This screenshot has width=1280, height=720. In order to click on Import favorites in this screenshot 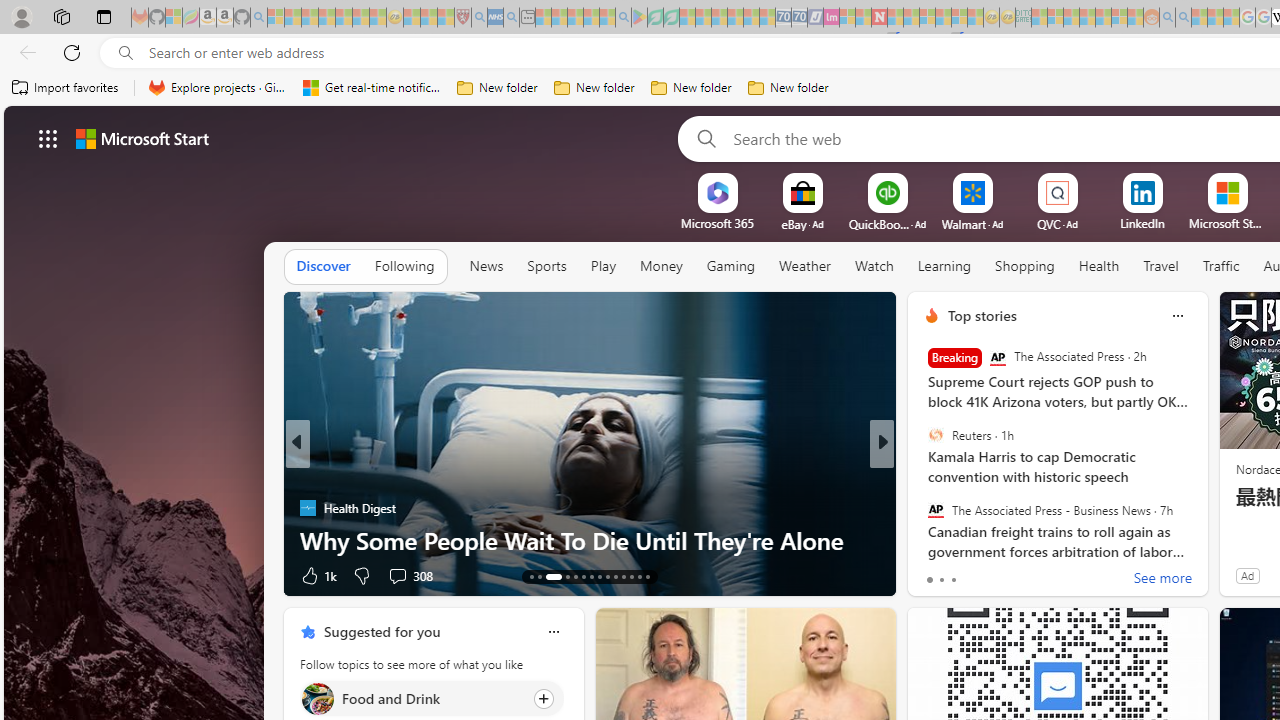, I will do `click(66, 88)`.